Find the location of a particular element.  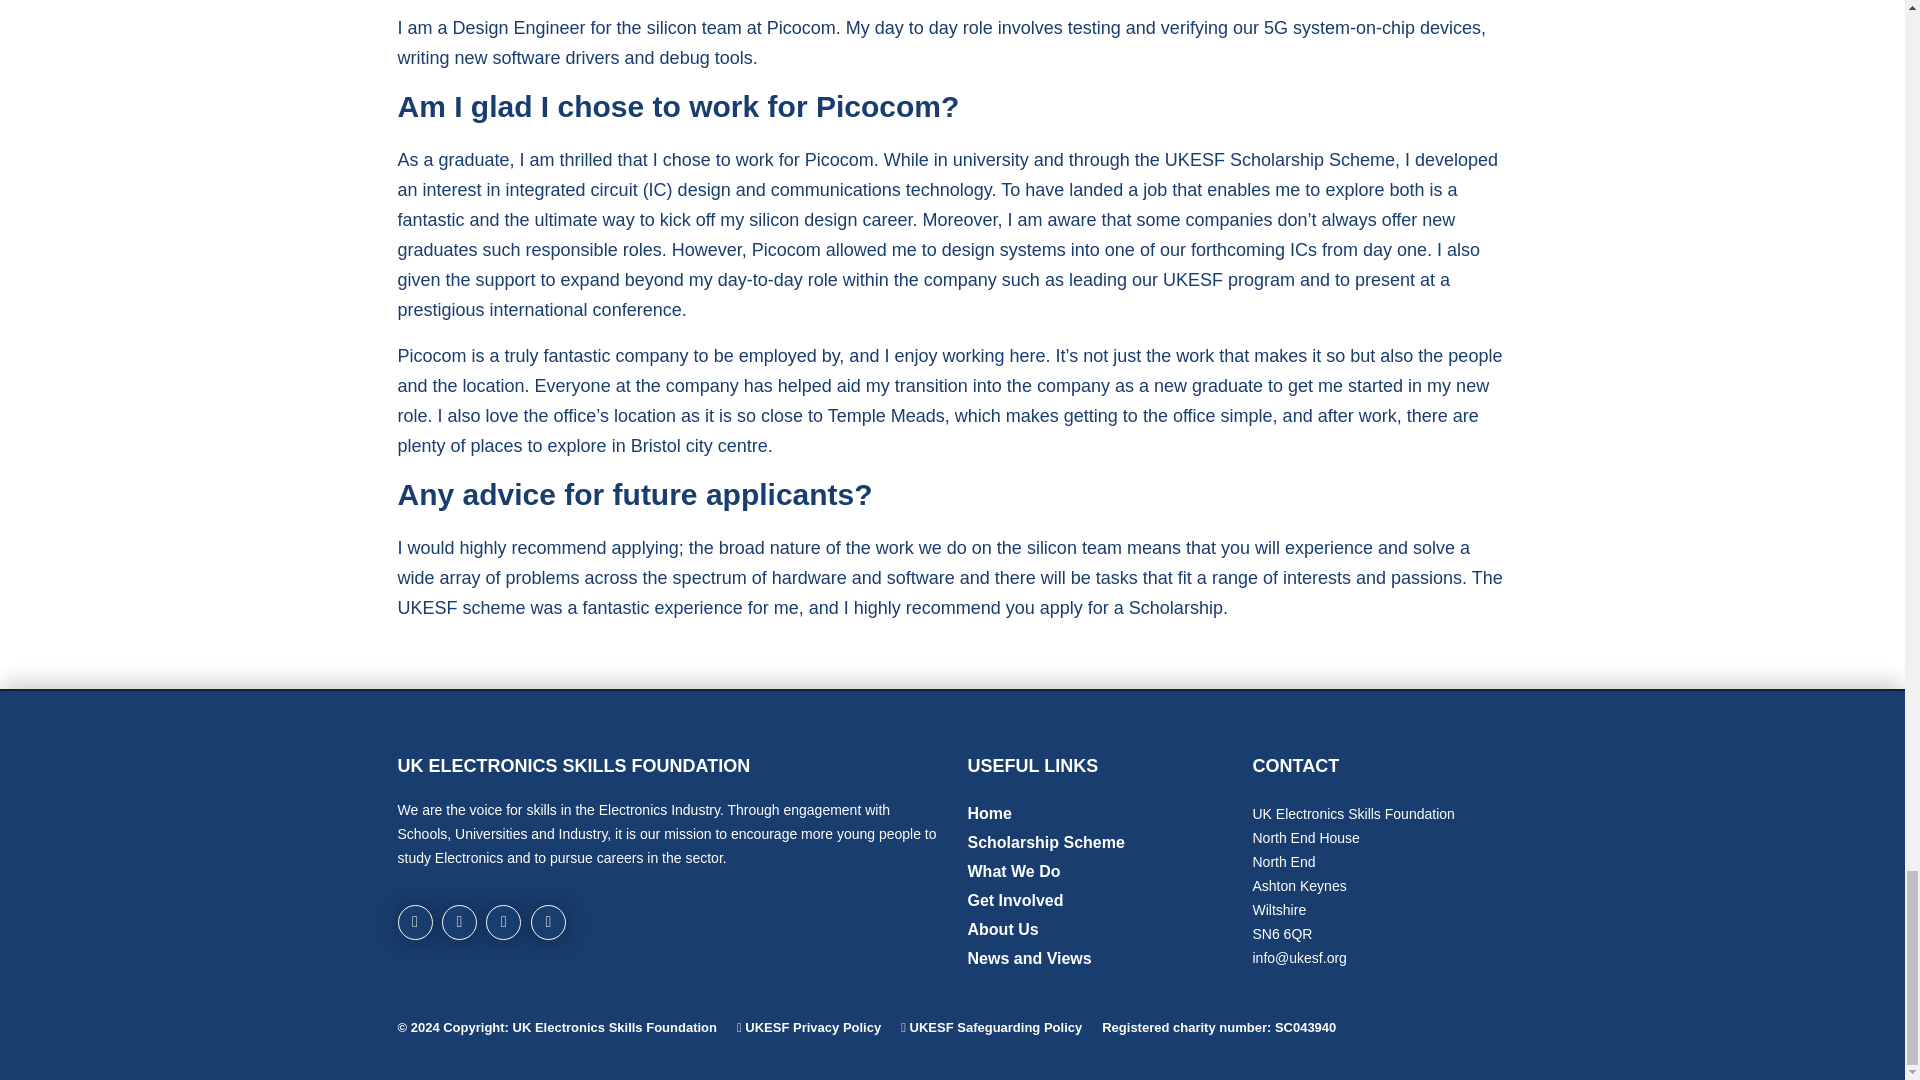

What We Do is located at coordinates (1014, 871).